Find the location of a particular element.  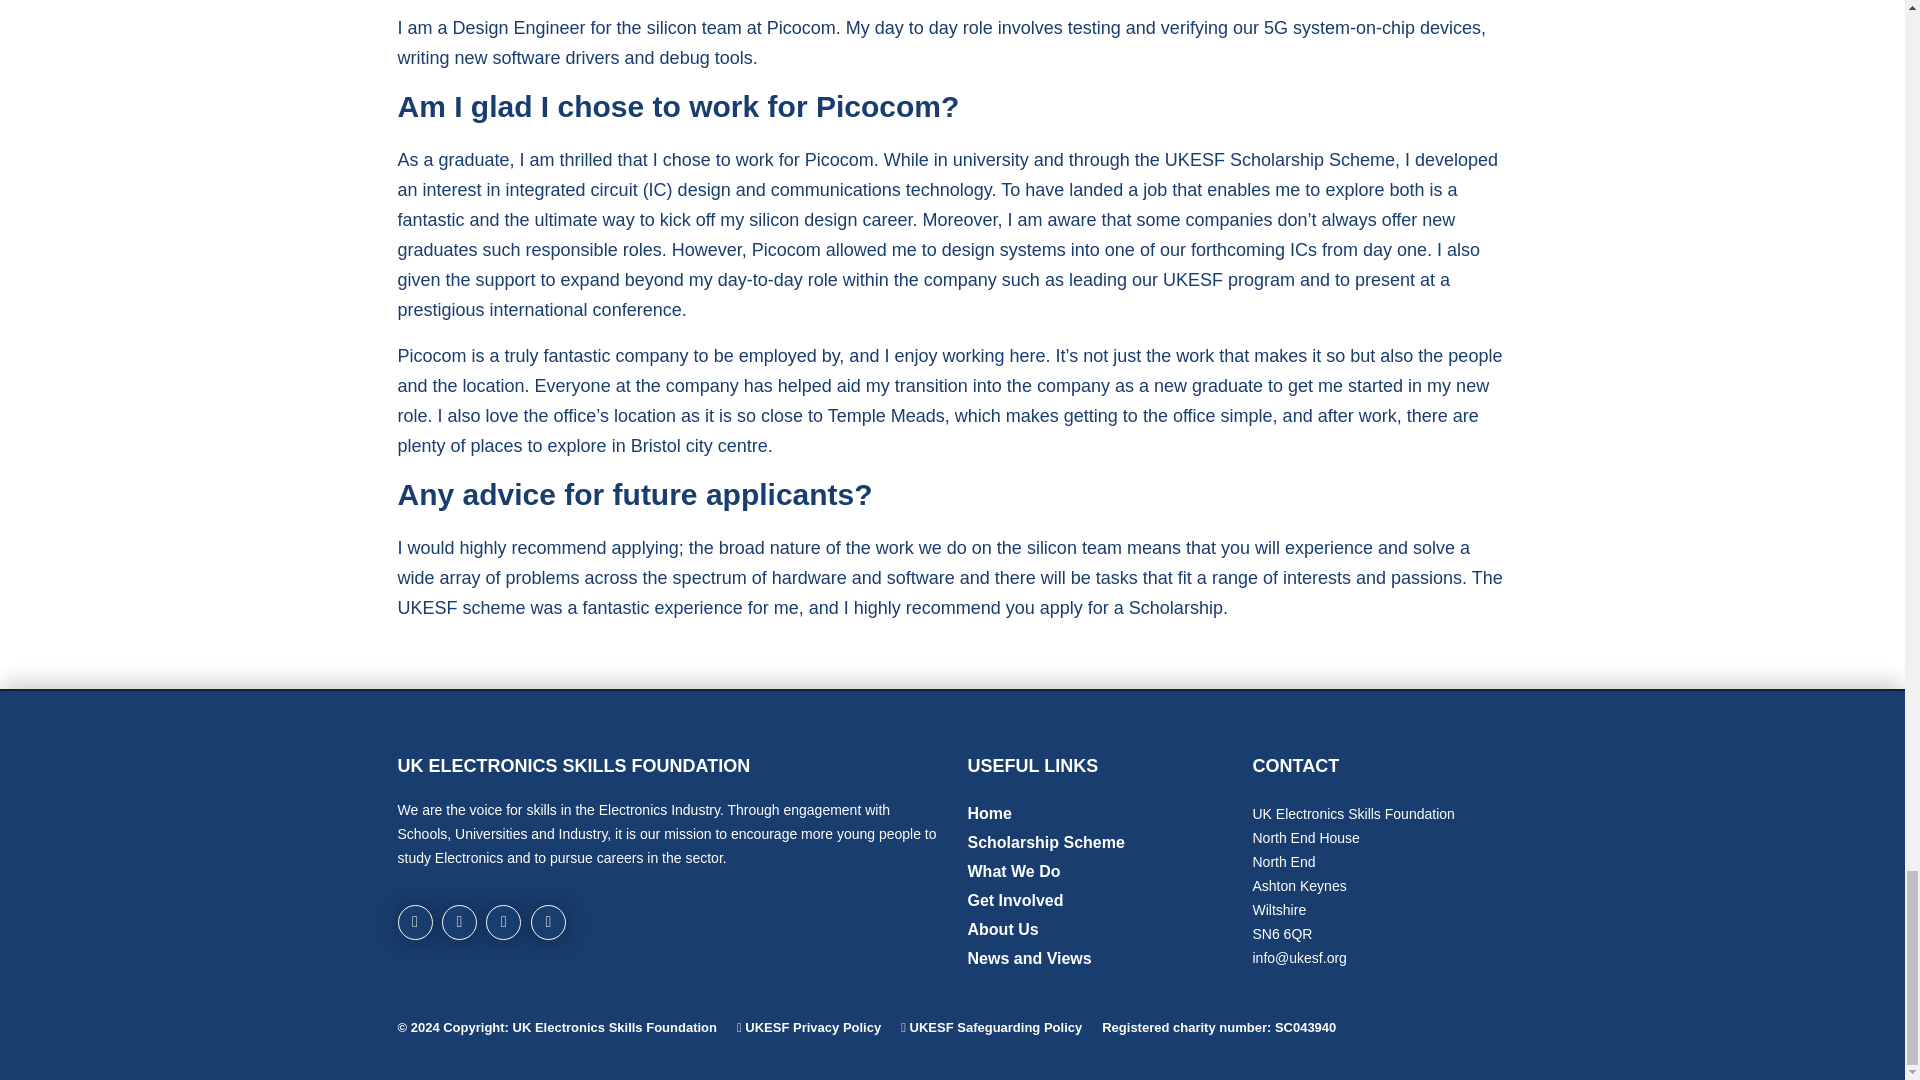

What We Do is located at coordinates (1014, 871).